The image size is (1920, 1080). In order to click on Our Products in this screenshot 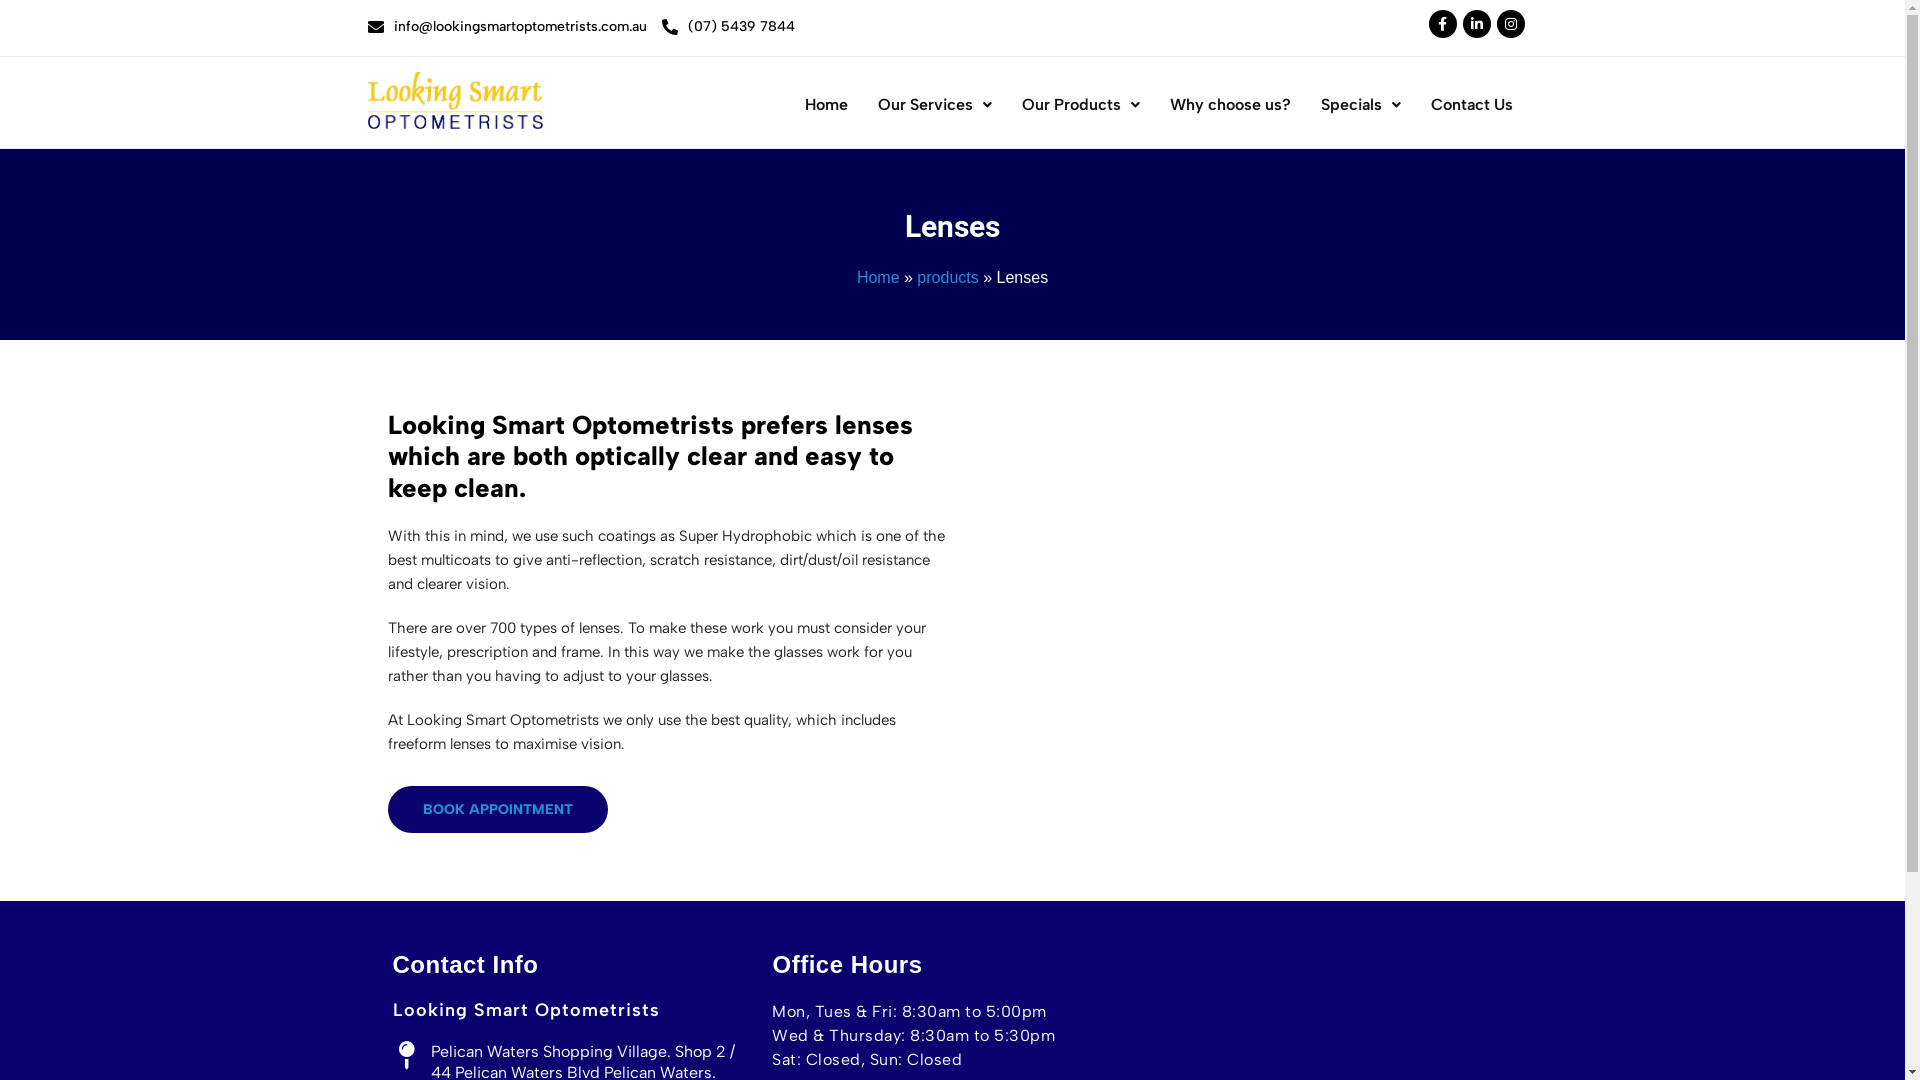, I will do `click(1080, 105)`.